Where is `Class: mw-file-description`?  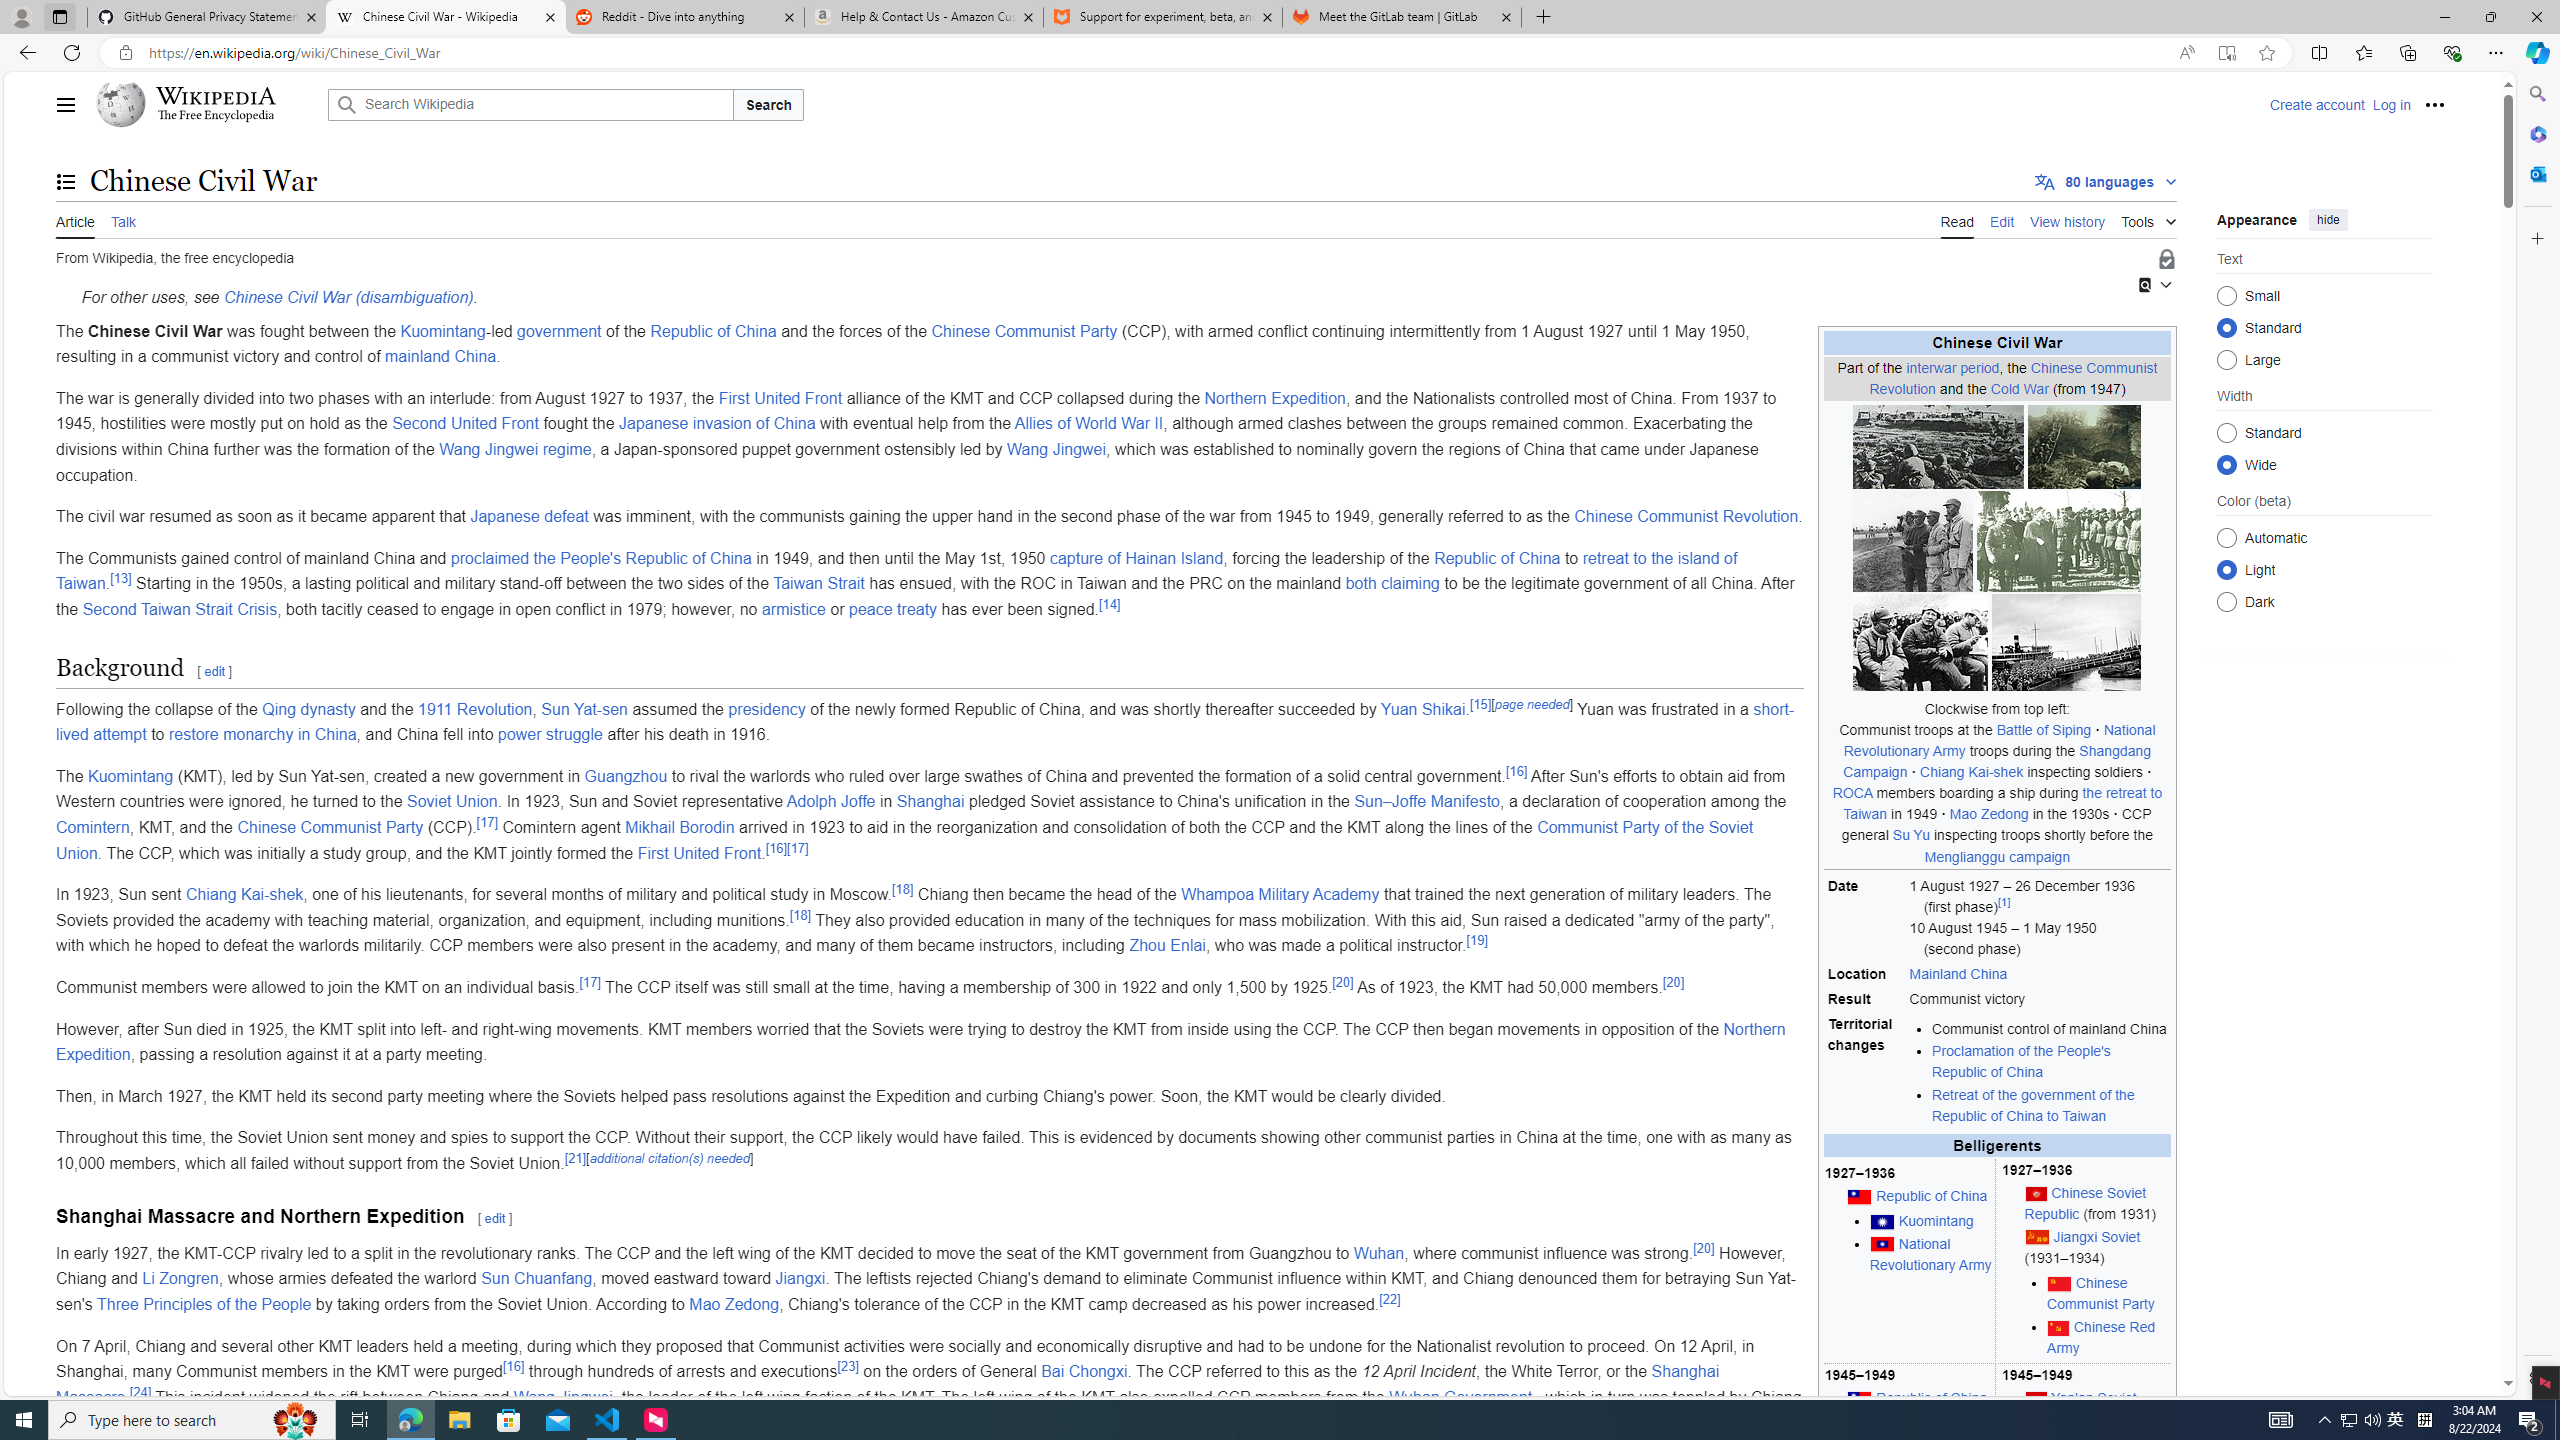
Class: mw-file-description is located at coordinates (2066, 642).